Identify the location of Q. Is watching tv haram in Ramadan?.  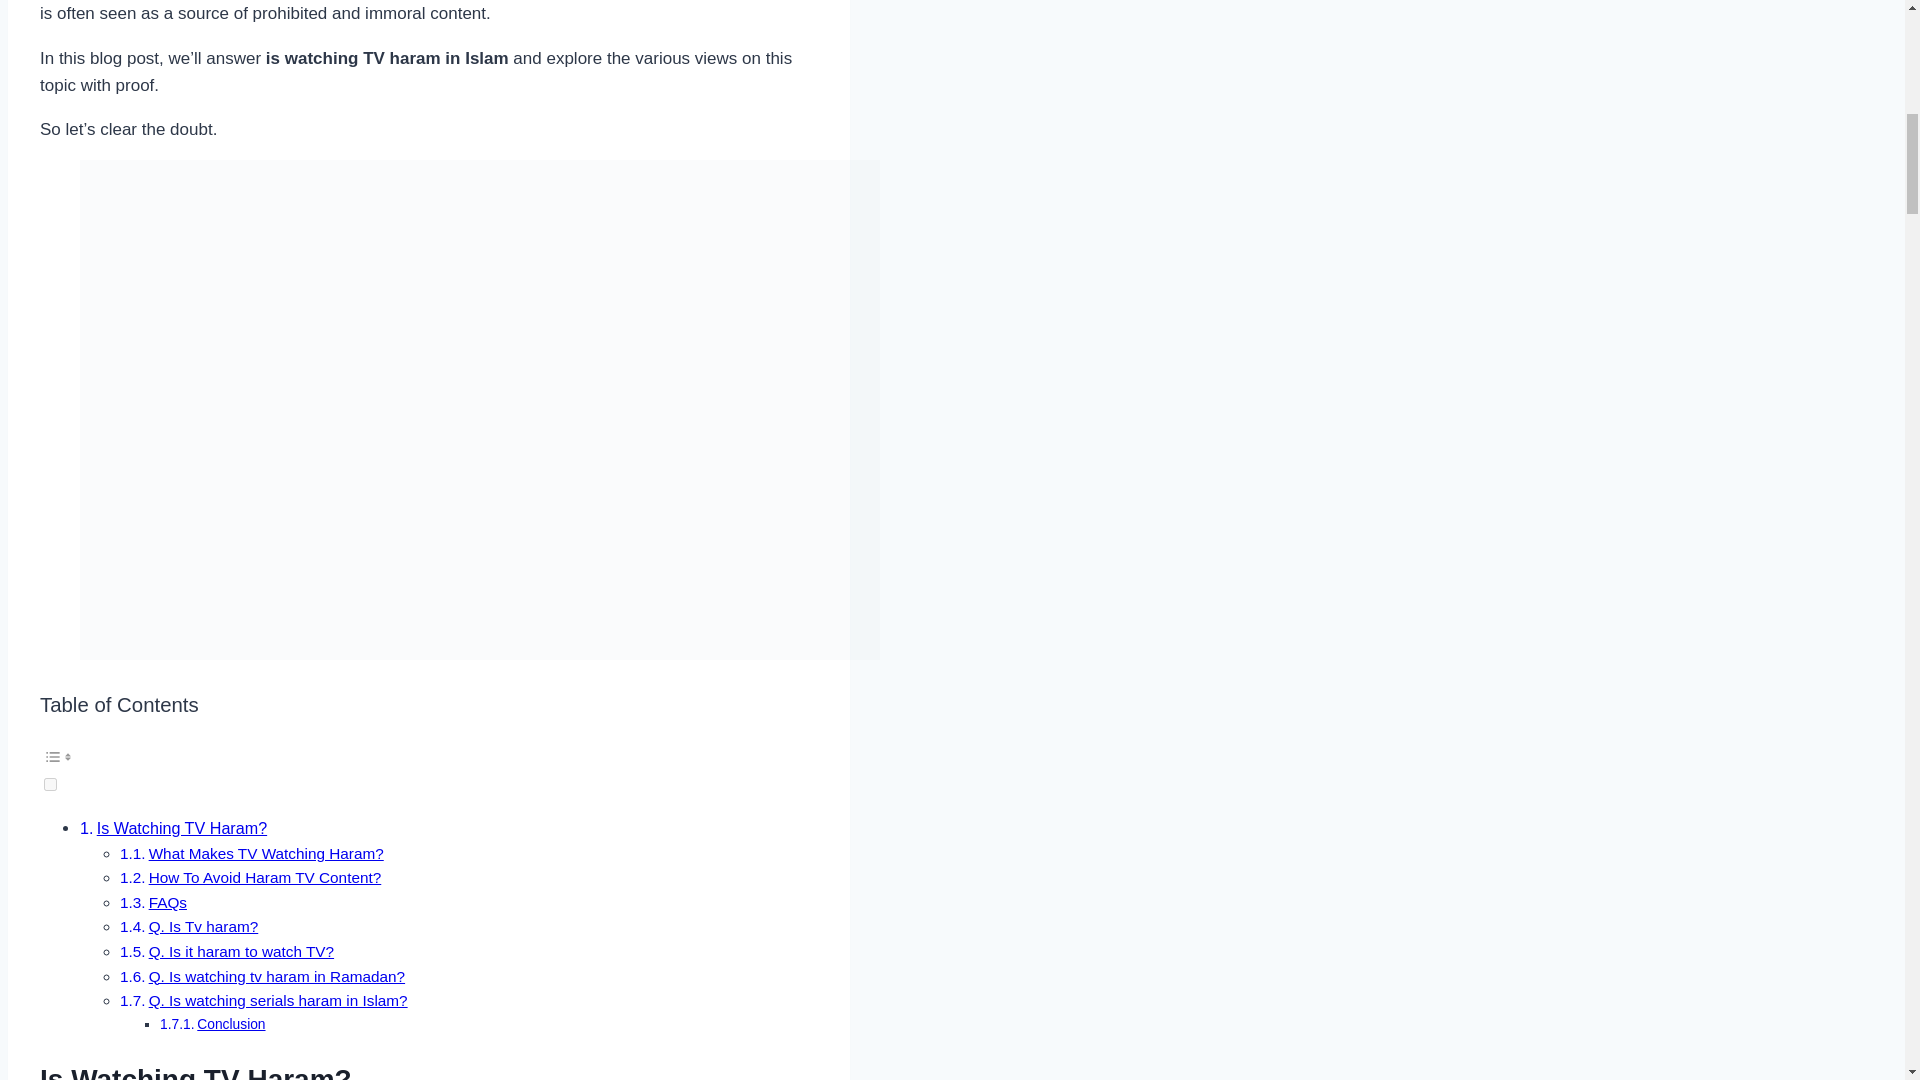
(277, 976).